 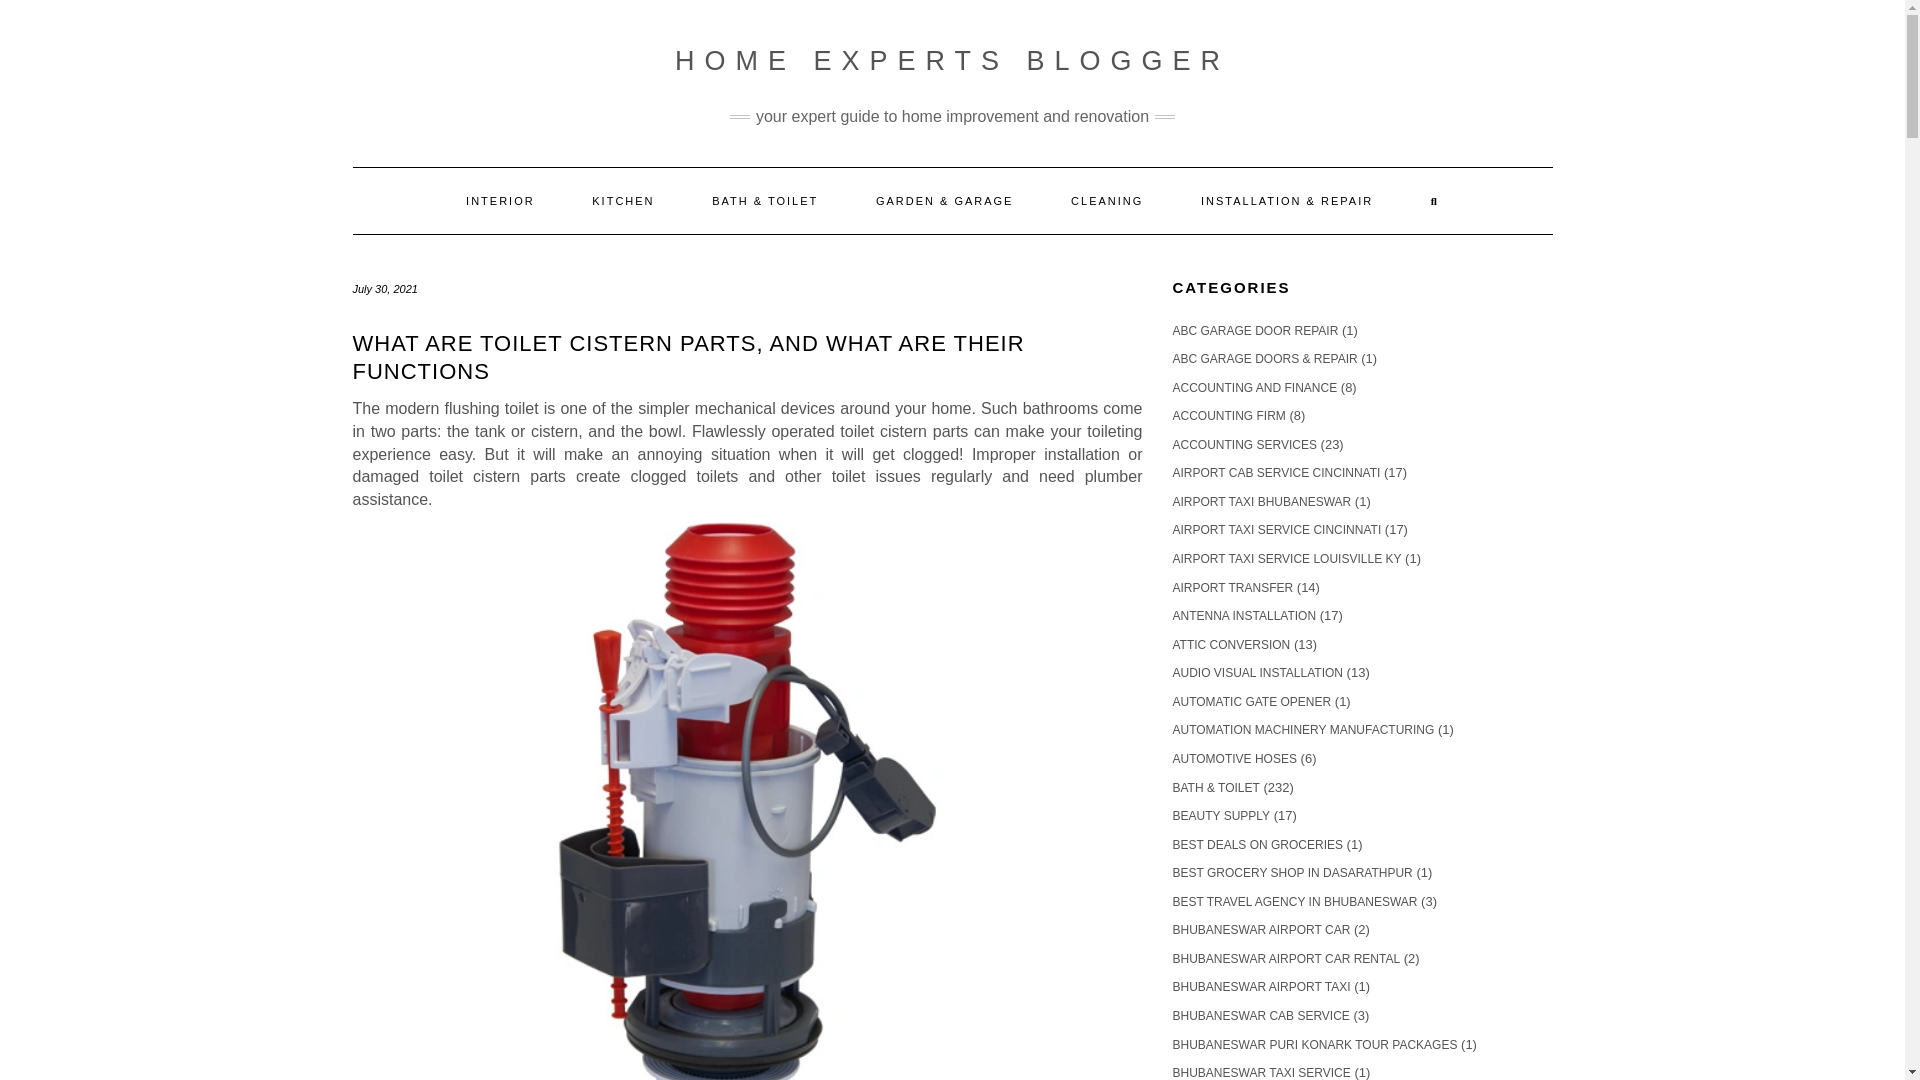 I want to click on AUDIO VISUAL INSTALLATION, so click(x=1256, y=673).